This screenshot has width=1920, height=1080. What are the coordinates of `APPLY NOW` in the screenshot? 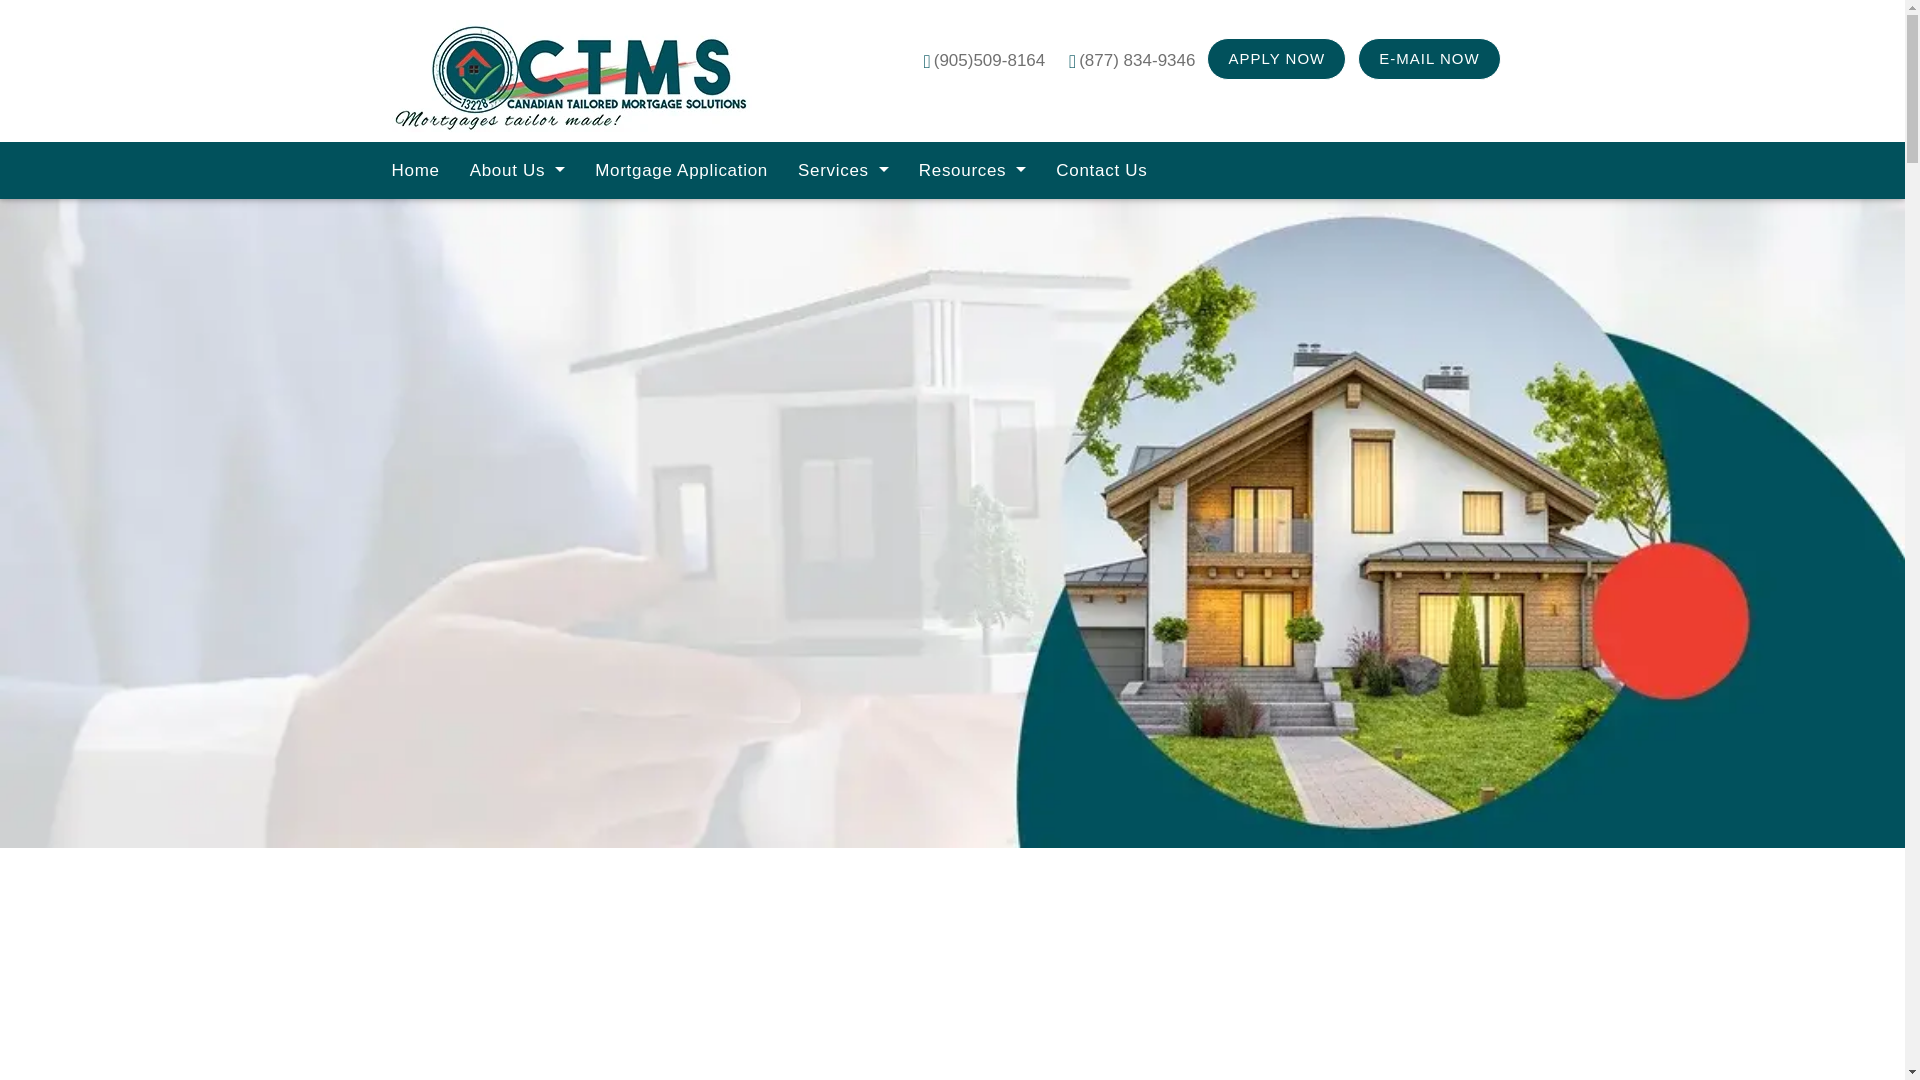 It's located at (1276, 58).